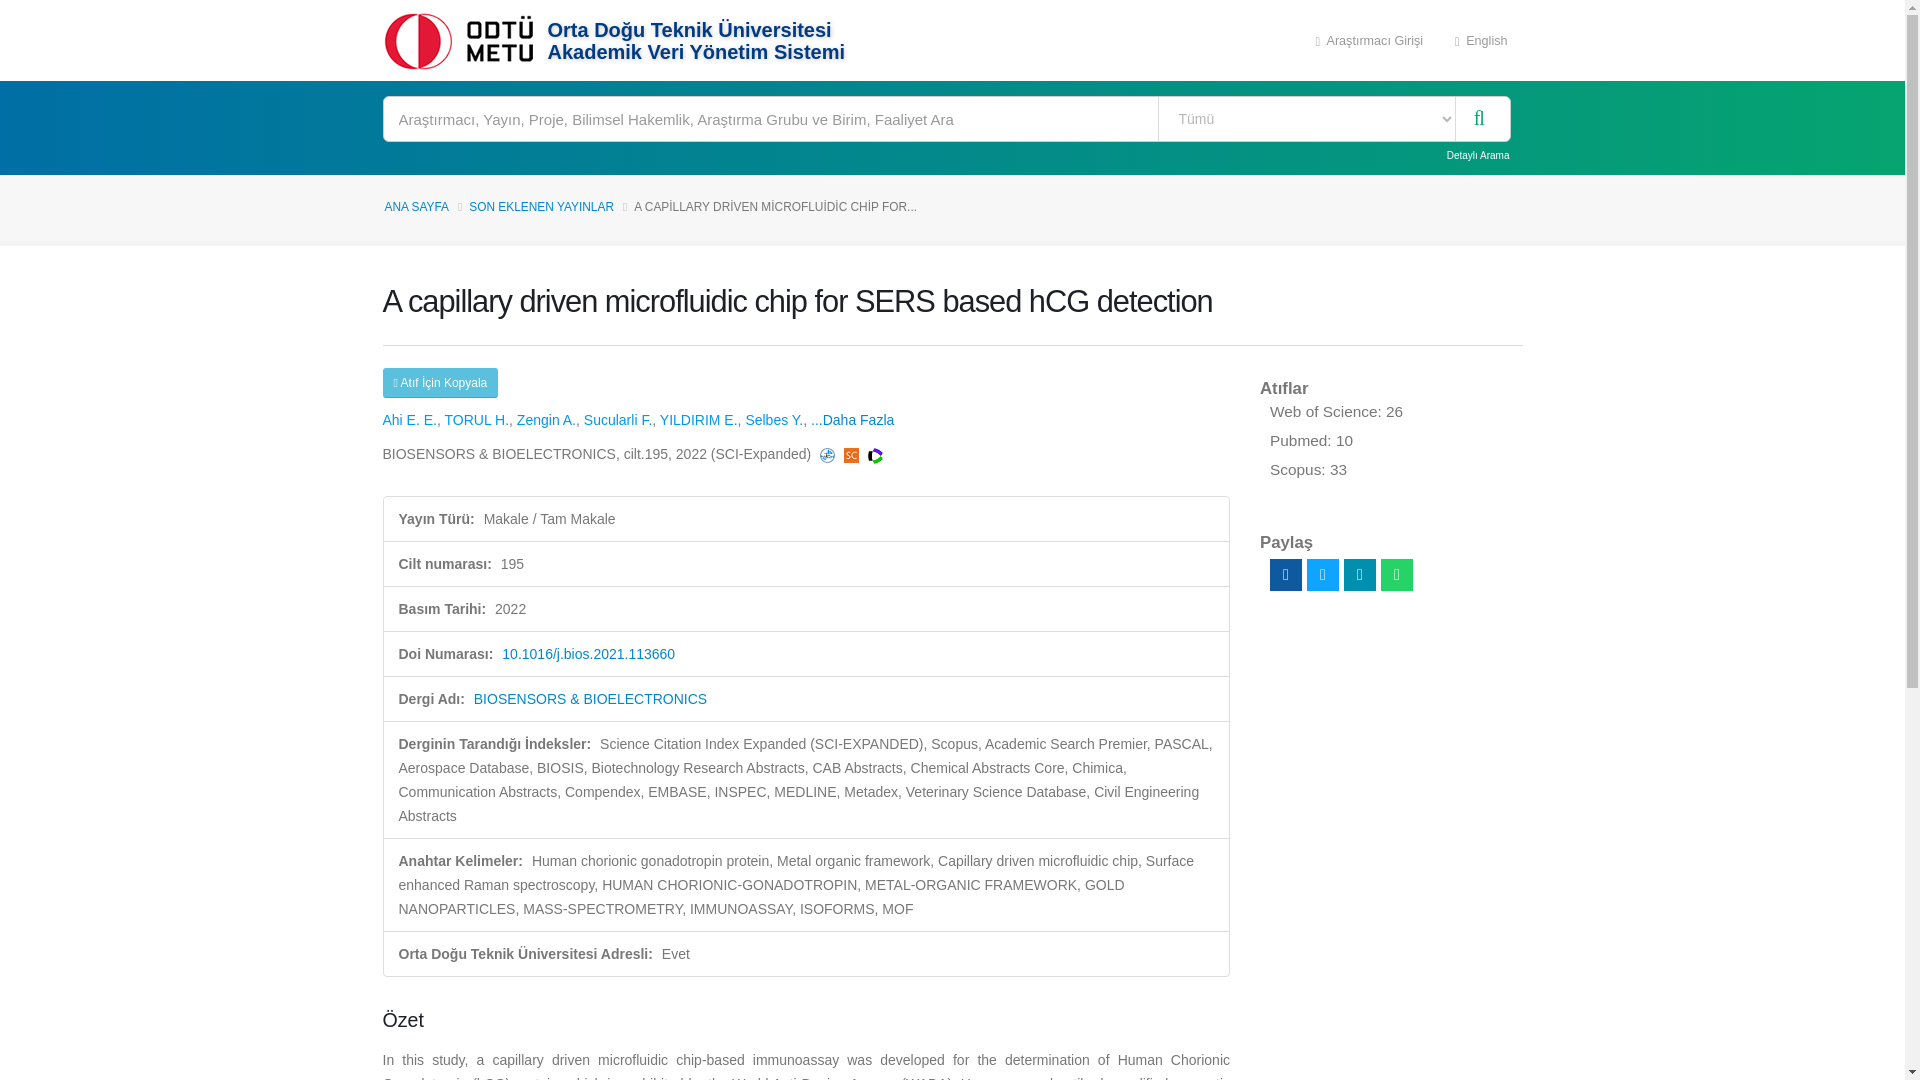  What do you see at coordinates (618, 419) in the screenshot?
I see `Sucularli F.` at bounding box center [618, 419].